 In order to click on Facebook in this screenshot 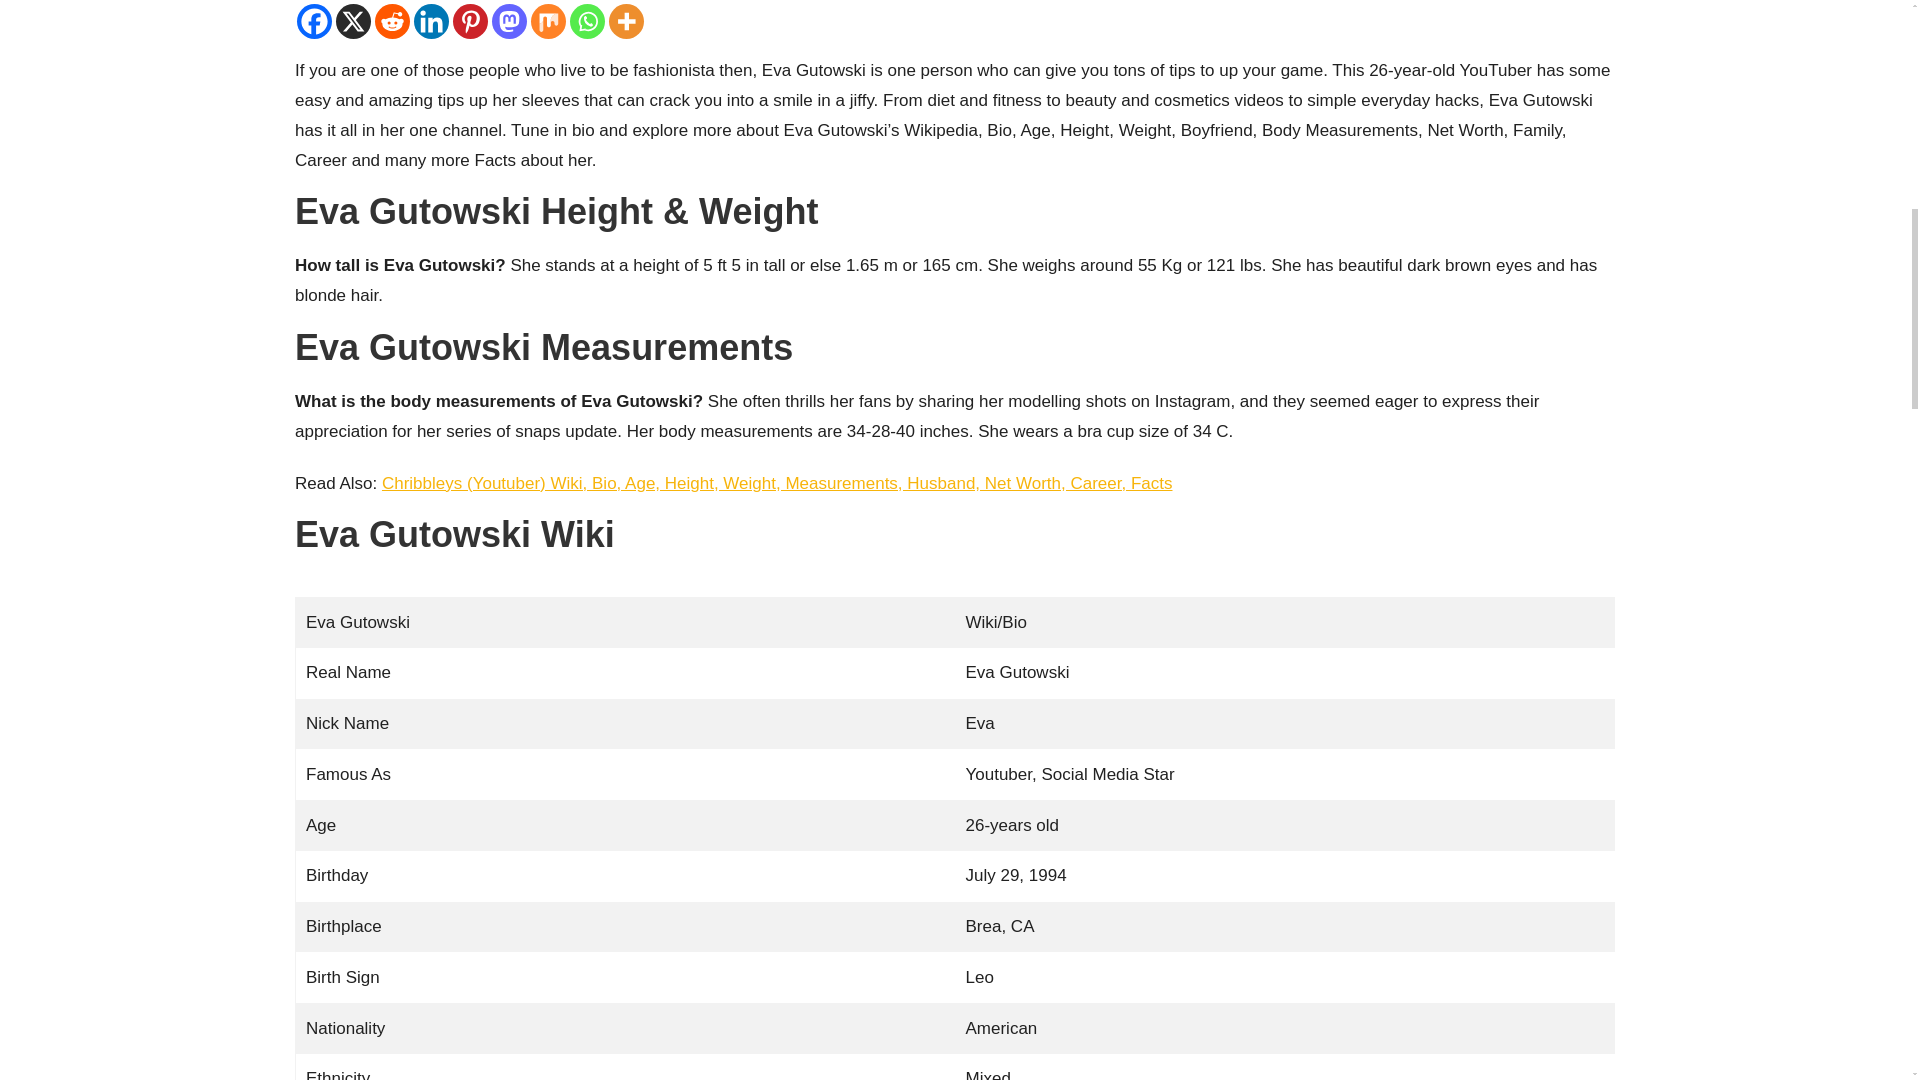, I will do `click(314, 21)`.